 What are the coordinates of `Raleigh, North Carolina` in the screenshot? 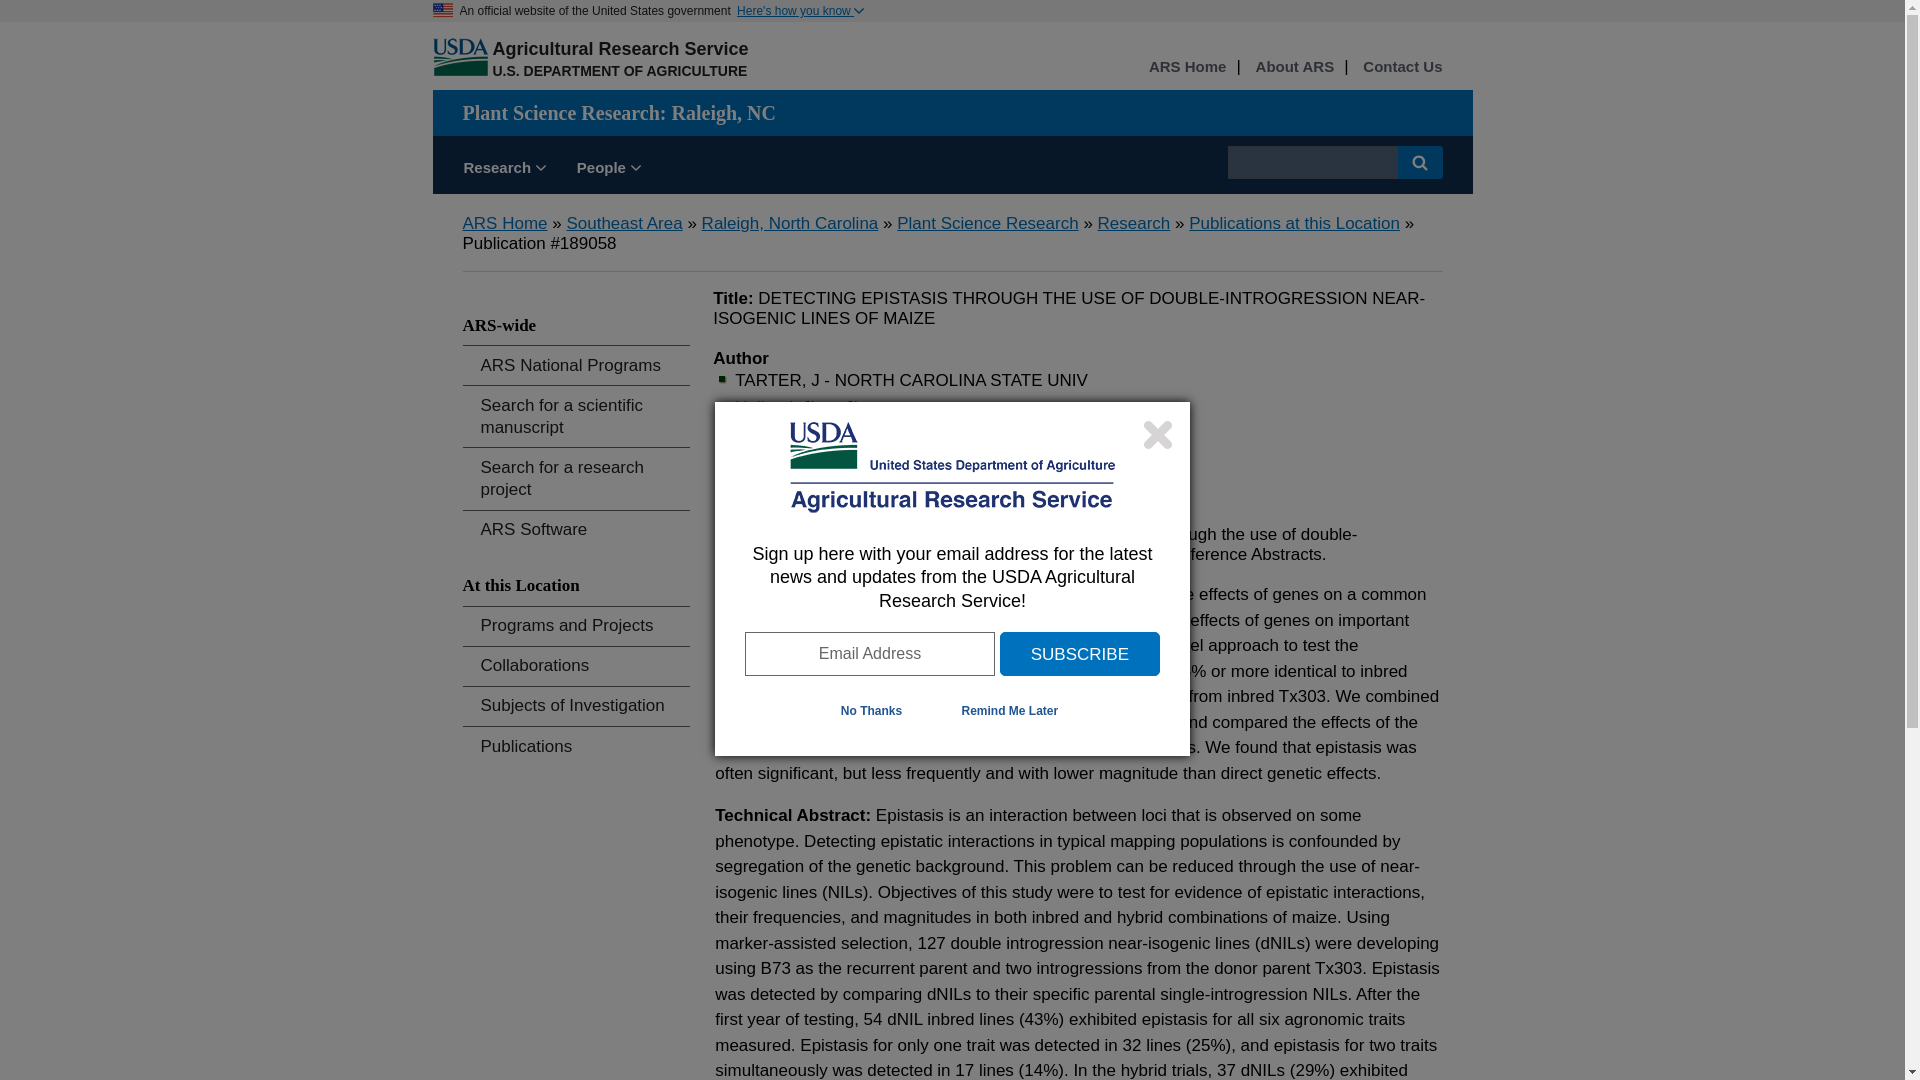 It's located at (790, 223).